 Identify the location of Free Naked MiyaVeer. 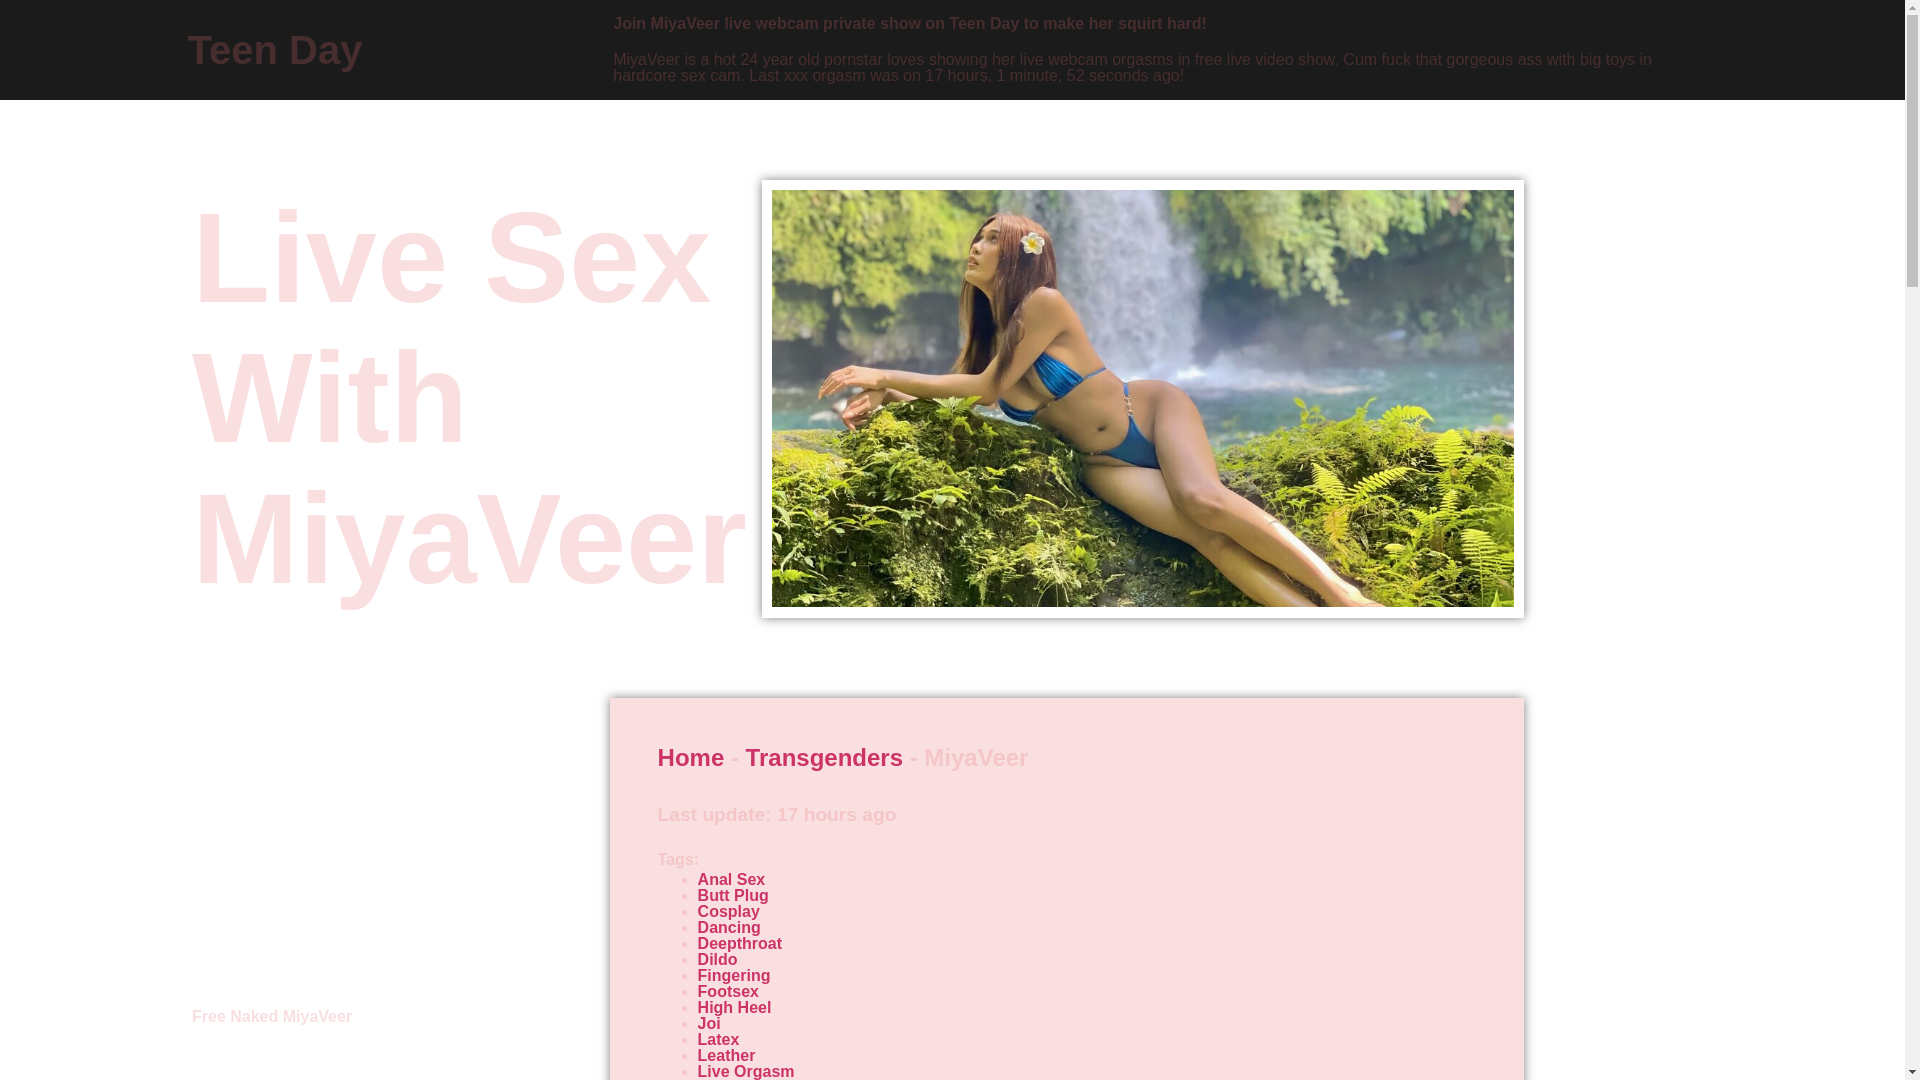
(272, 1016).